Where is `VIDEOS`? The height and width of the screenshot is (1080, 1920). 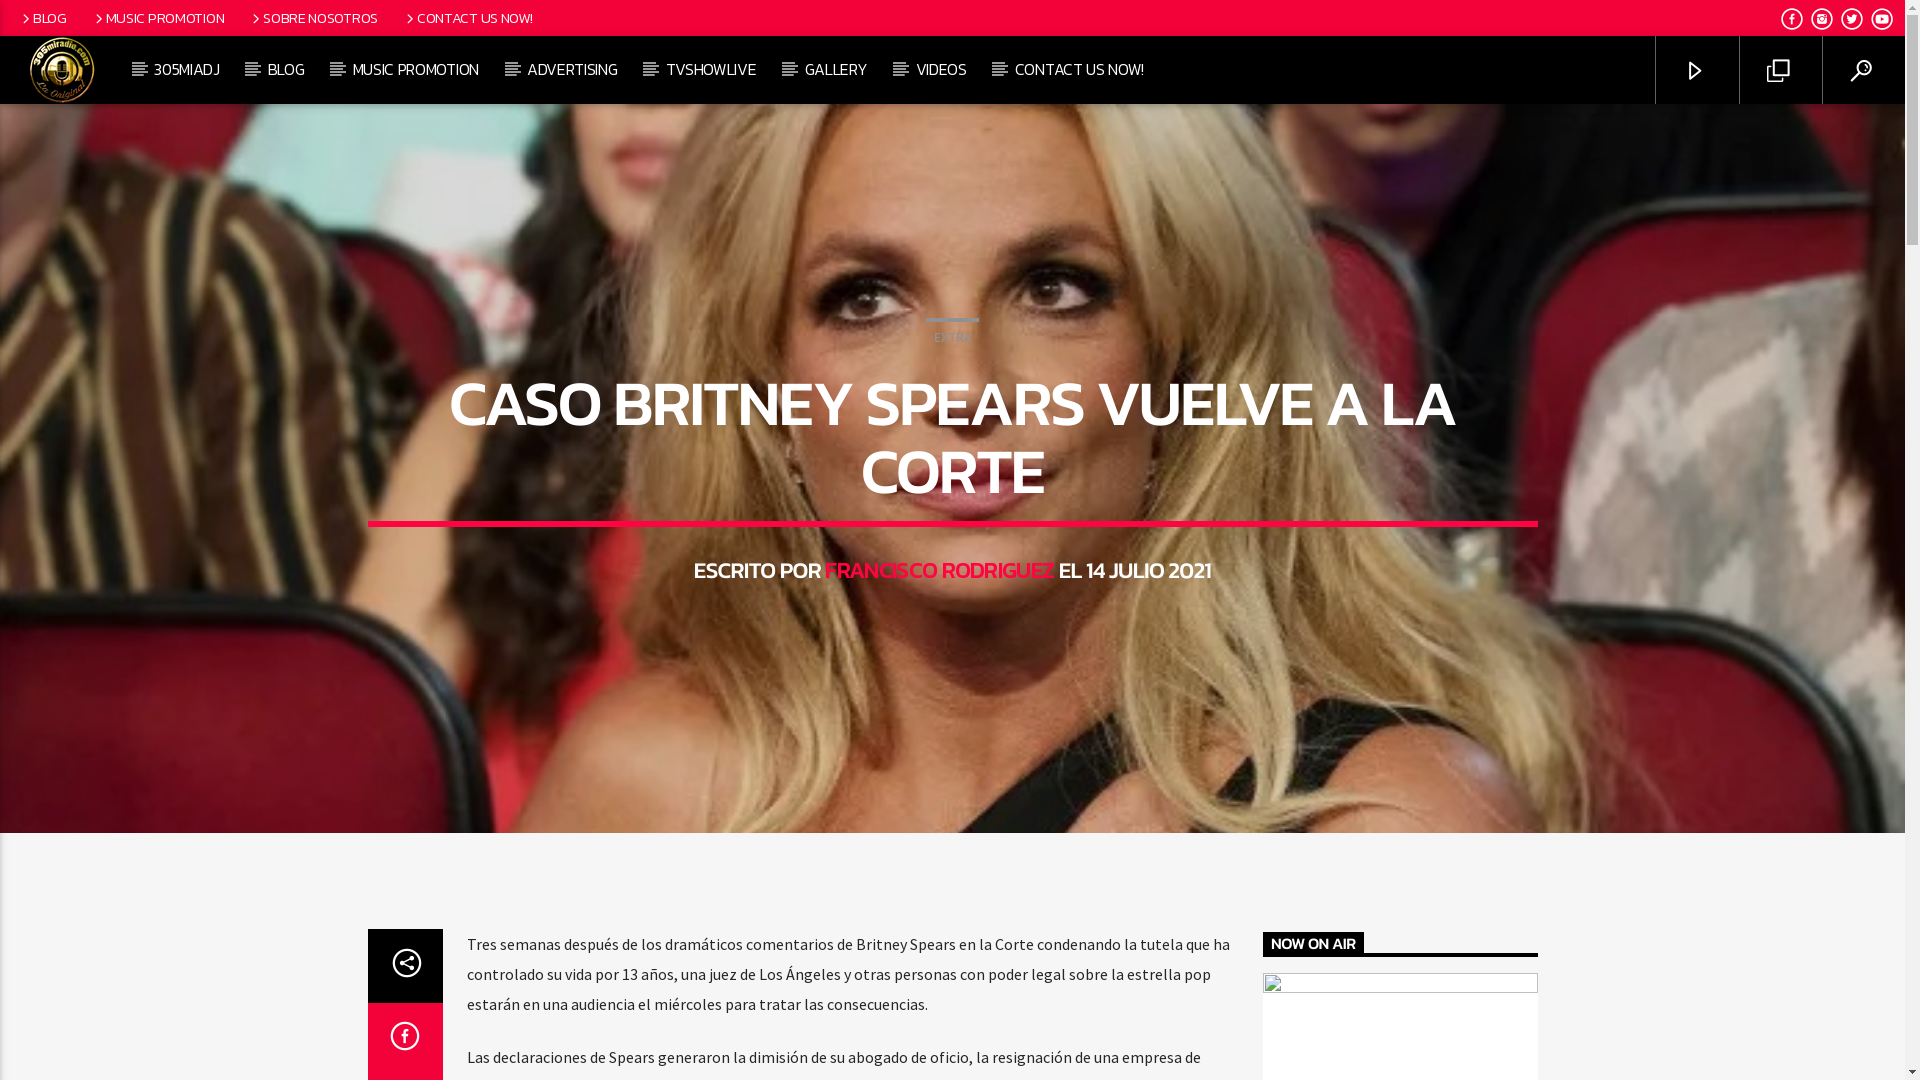 VIDEOS is located at coordinates (941, 70).